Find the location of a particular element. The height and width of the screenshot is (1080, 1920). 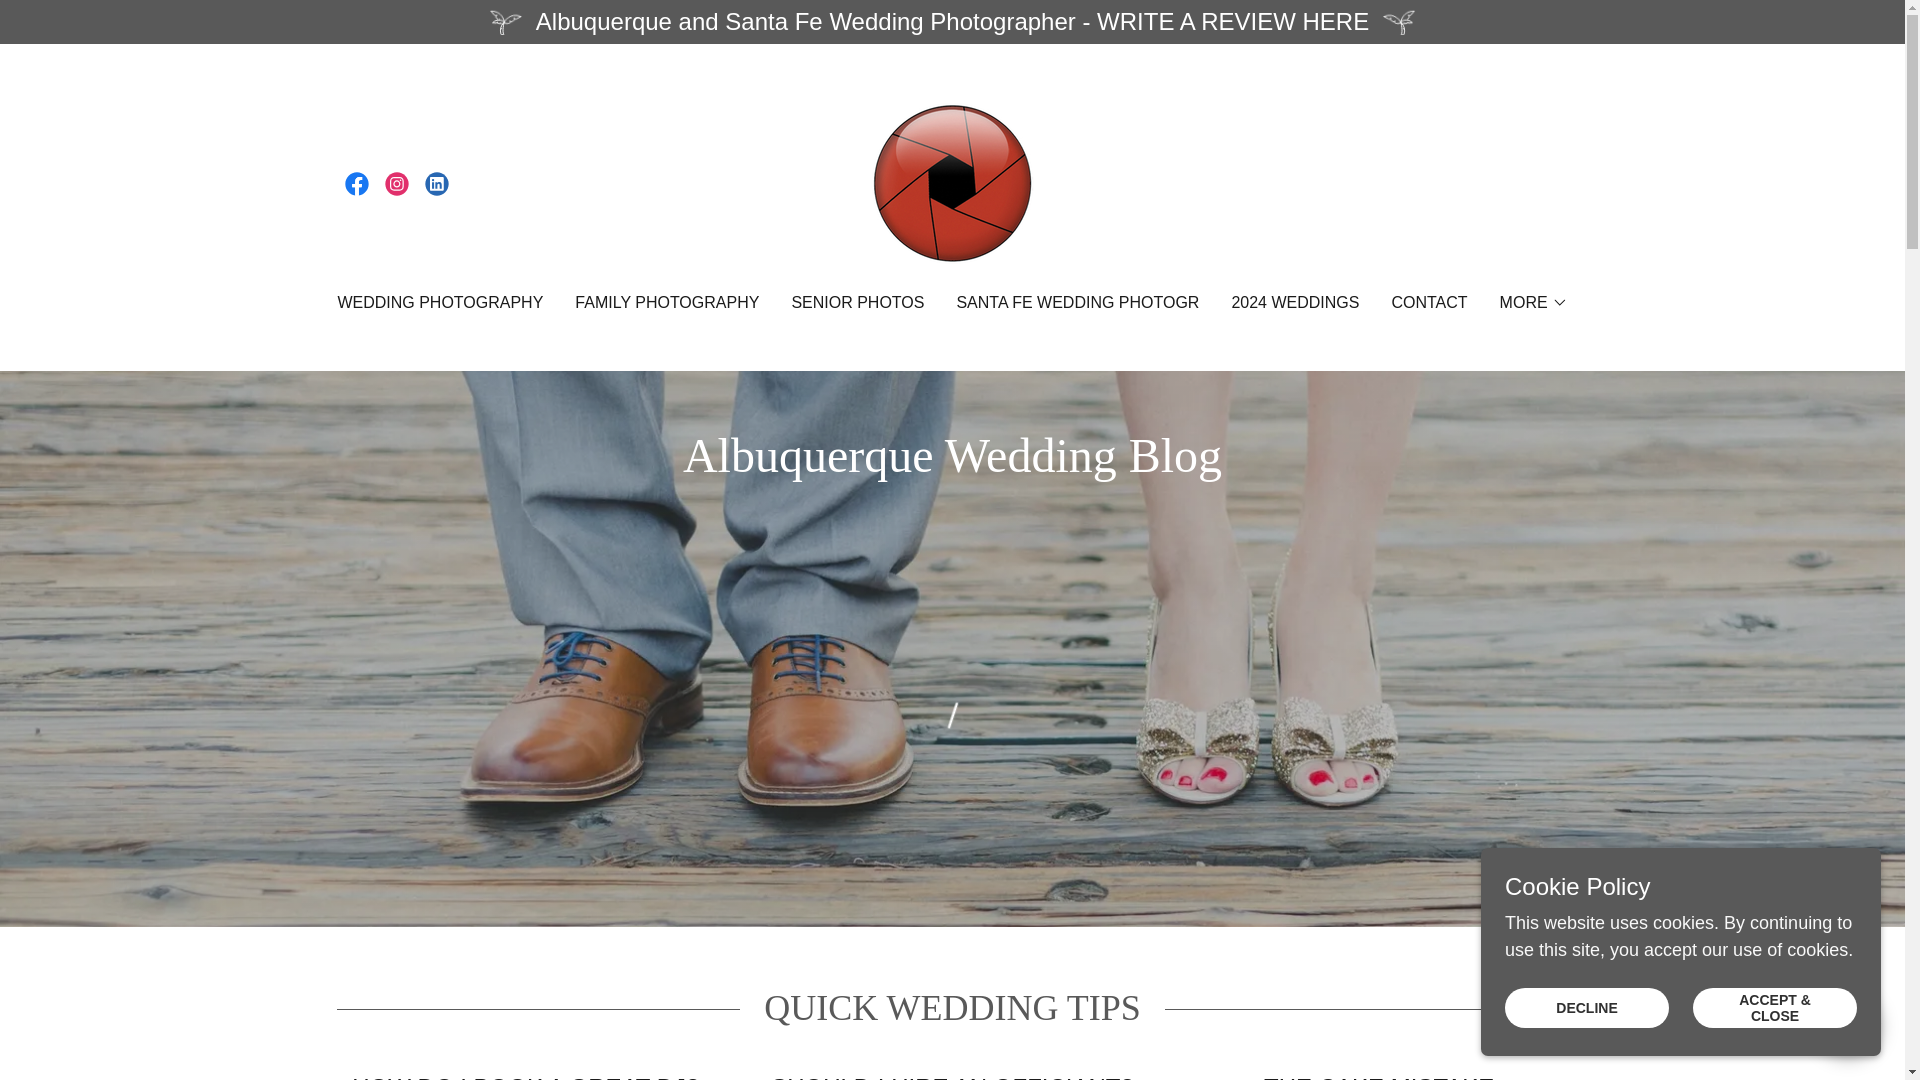

SANTA FE WEDDING PHOTOGR is located at coordinates (1078, 302).